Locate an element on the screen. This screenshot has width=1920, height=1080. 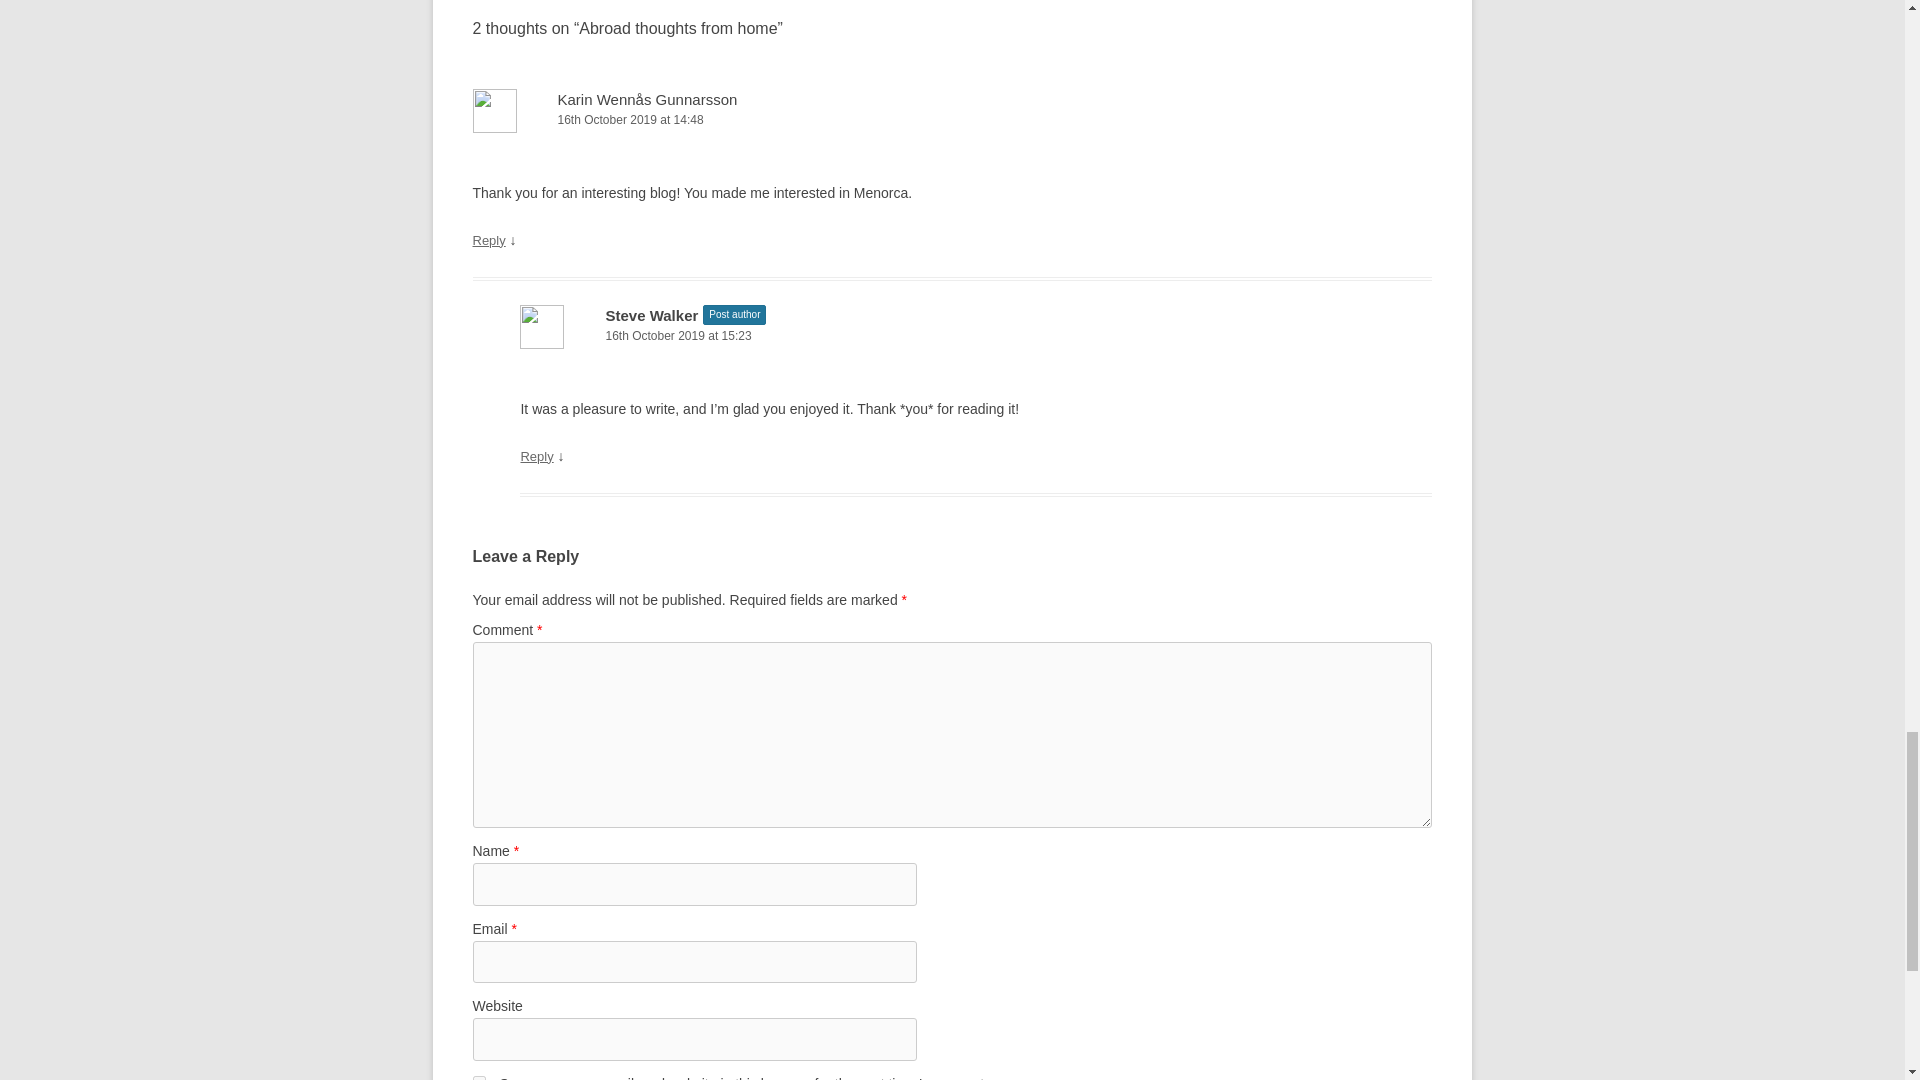
Steve Walker is located at coordinates (651, 315).